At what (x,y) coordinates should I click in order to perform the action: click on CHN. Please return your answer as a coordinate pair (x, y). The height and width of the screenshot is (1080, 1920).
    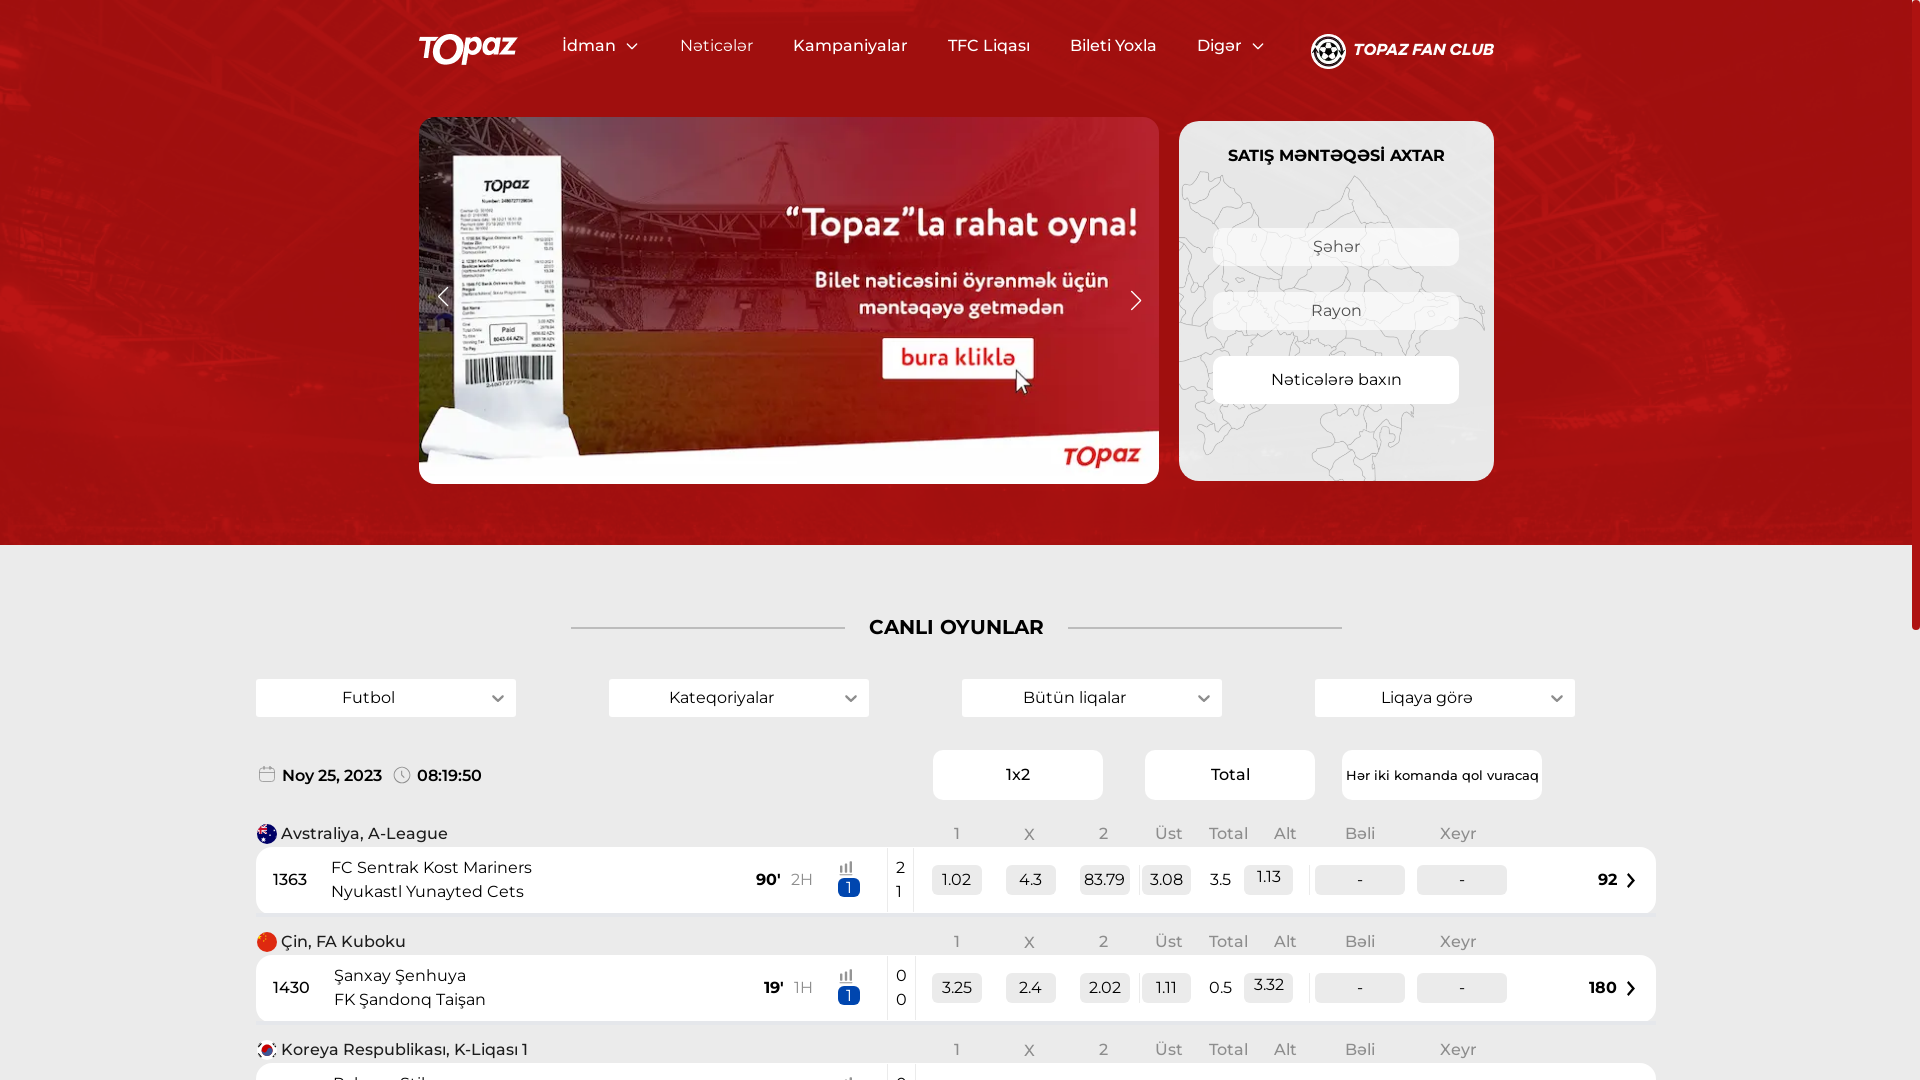
    Looking at the image, I should click on (267, 942).